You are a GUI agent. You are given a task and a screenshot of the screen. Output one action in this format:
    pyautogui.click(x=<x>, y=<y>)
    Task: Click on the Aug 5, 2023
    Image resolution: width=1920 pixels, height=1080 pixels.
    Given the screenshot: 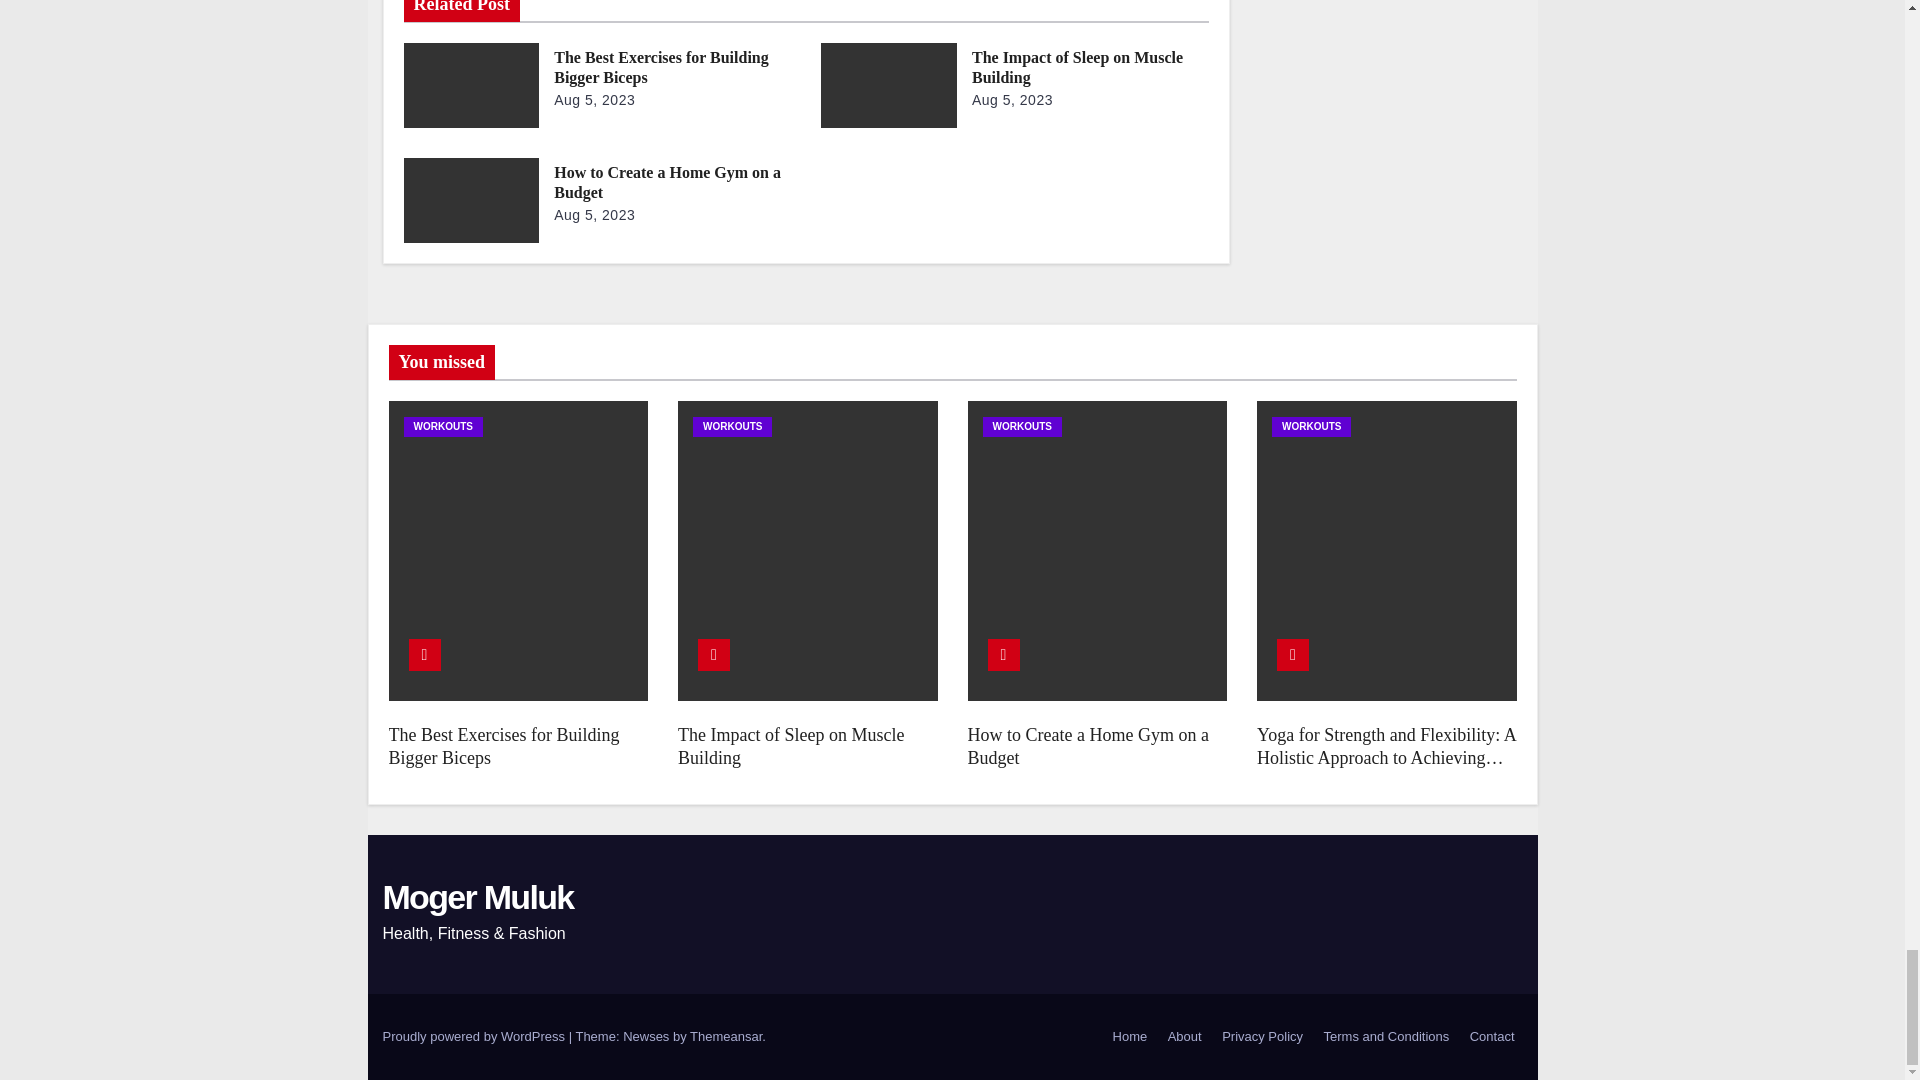 What is the action you would take?
    pyautogui.click(x=1012, y=100)
    